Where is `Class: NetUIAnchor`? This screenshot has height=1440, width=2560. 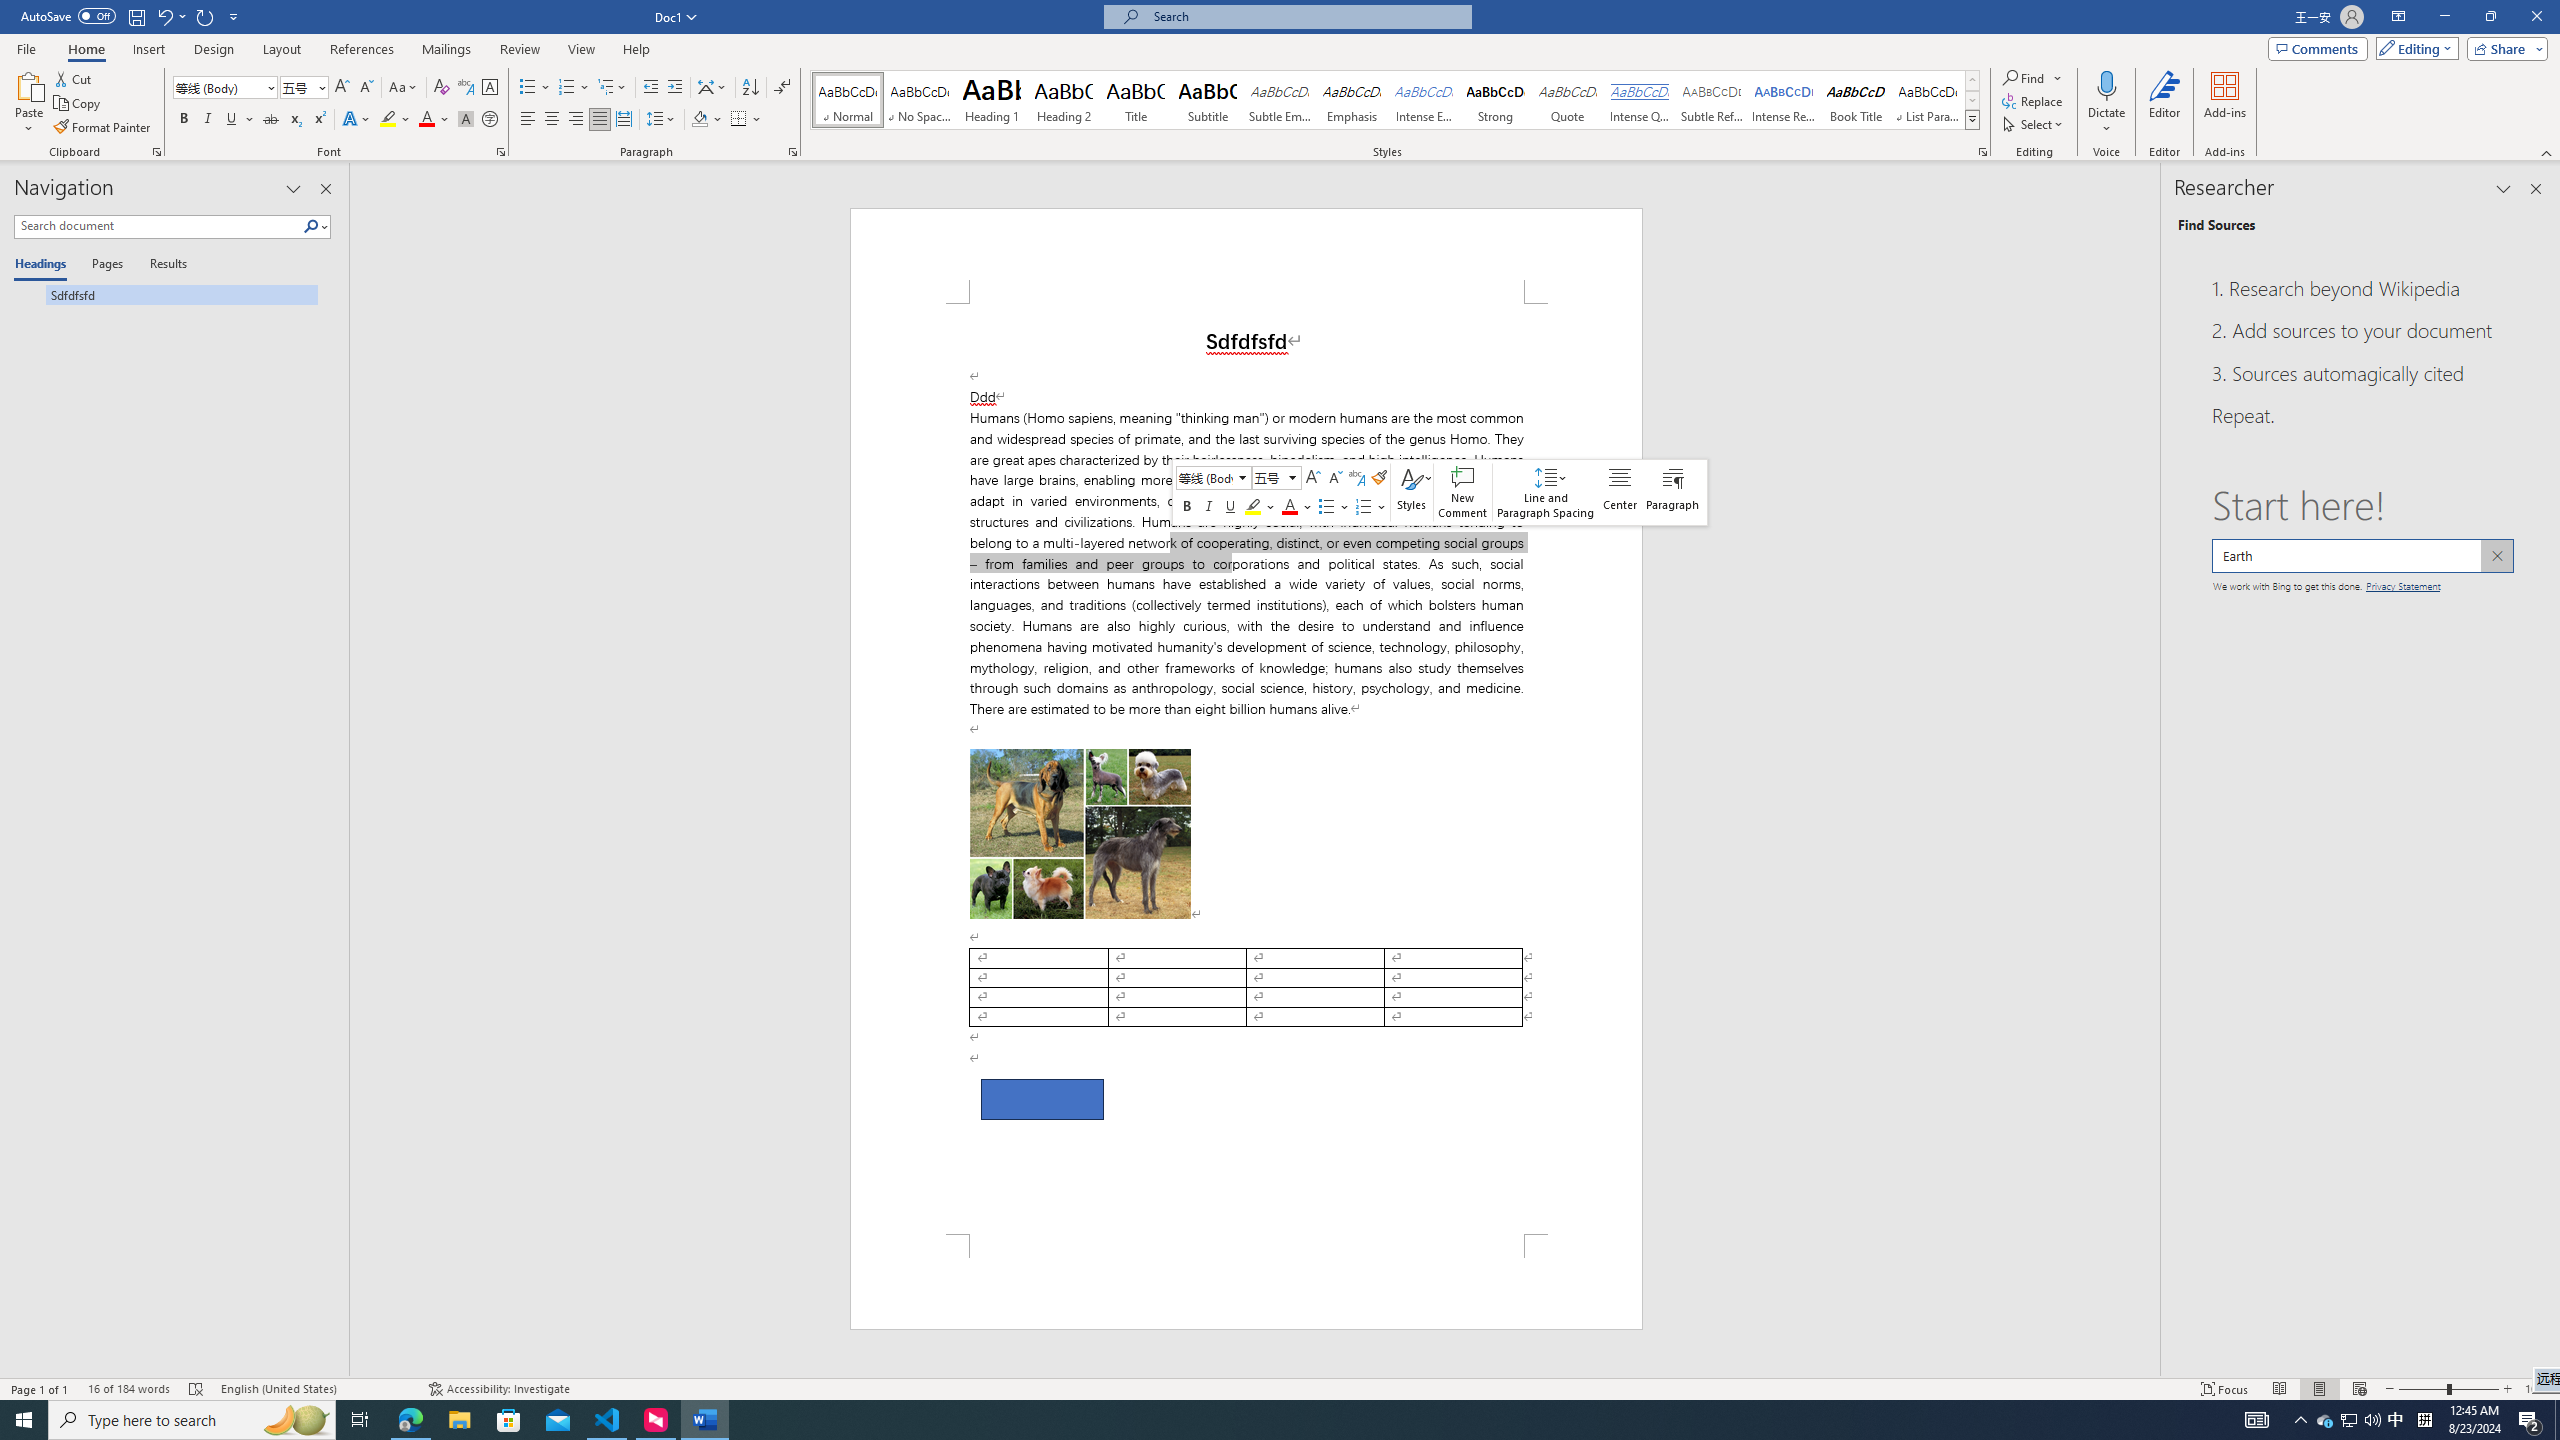 Class: NetUIAnchor is located at coordinates (1546, 492).